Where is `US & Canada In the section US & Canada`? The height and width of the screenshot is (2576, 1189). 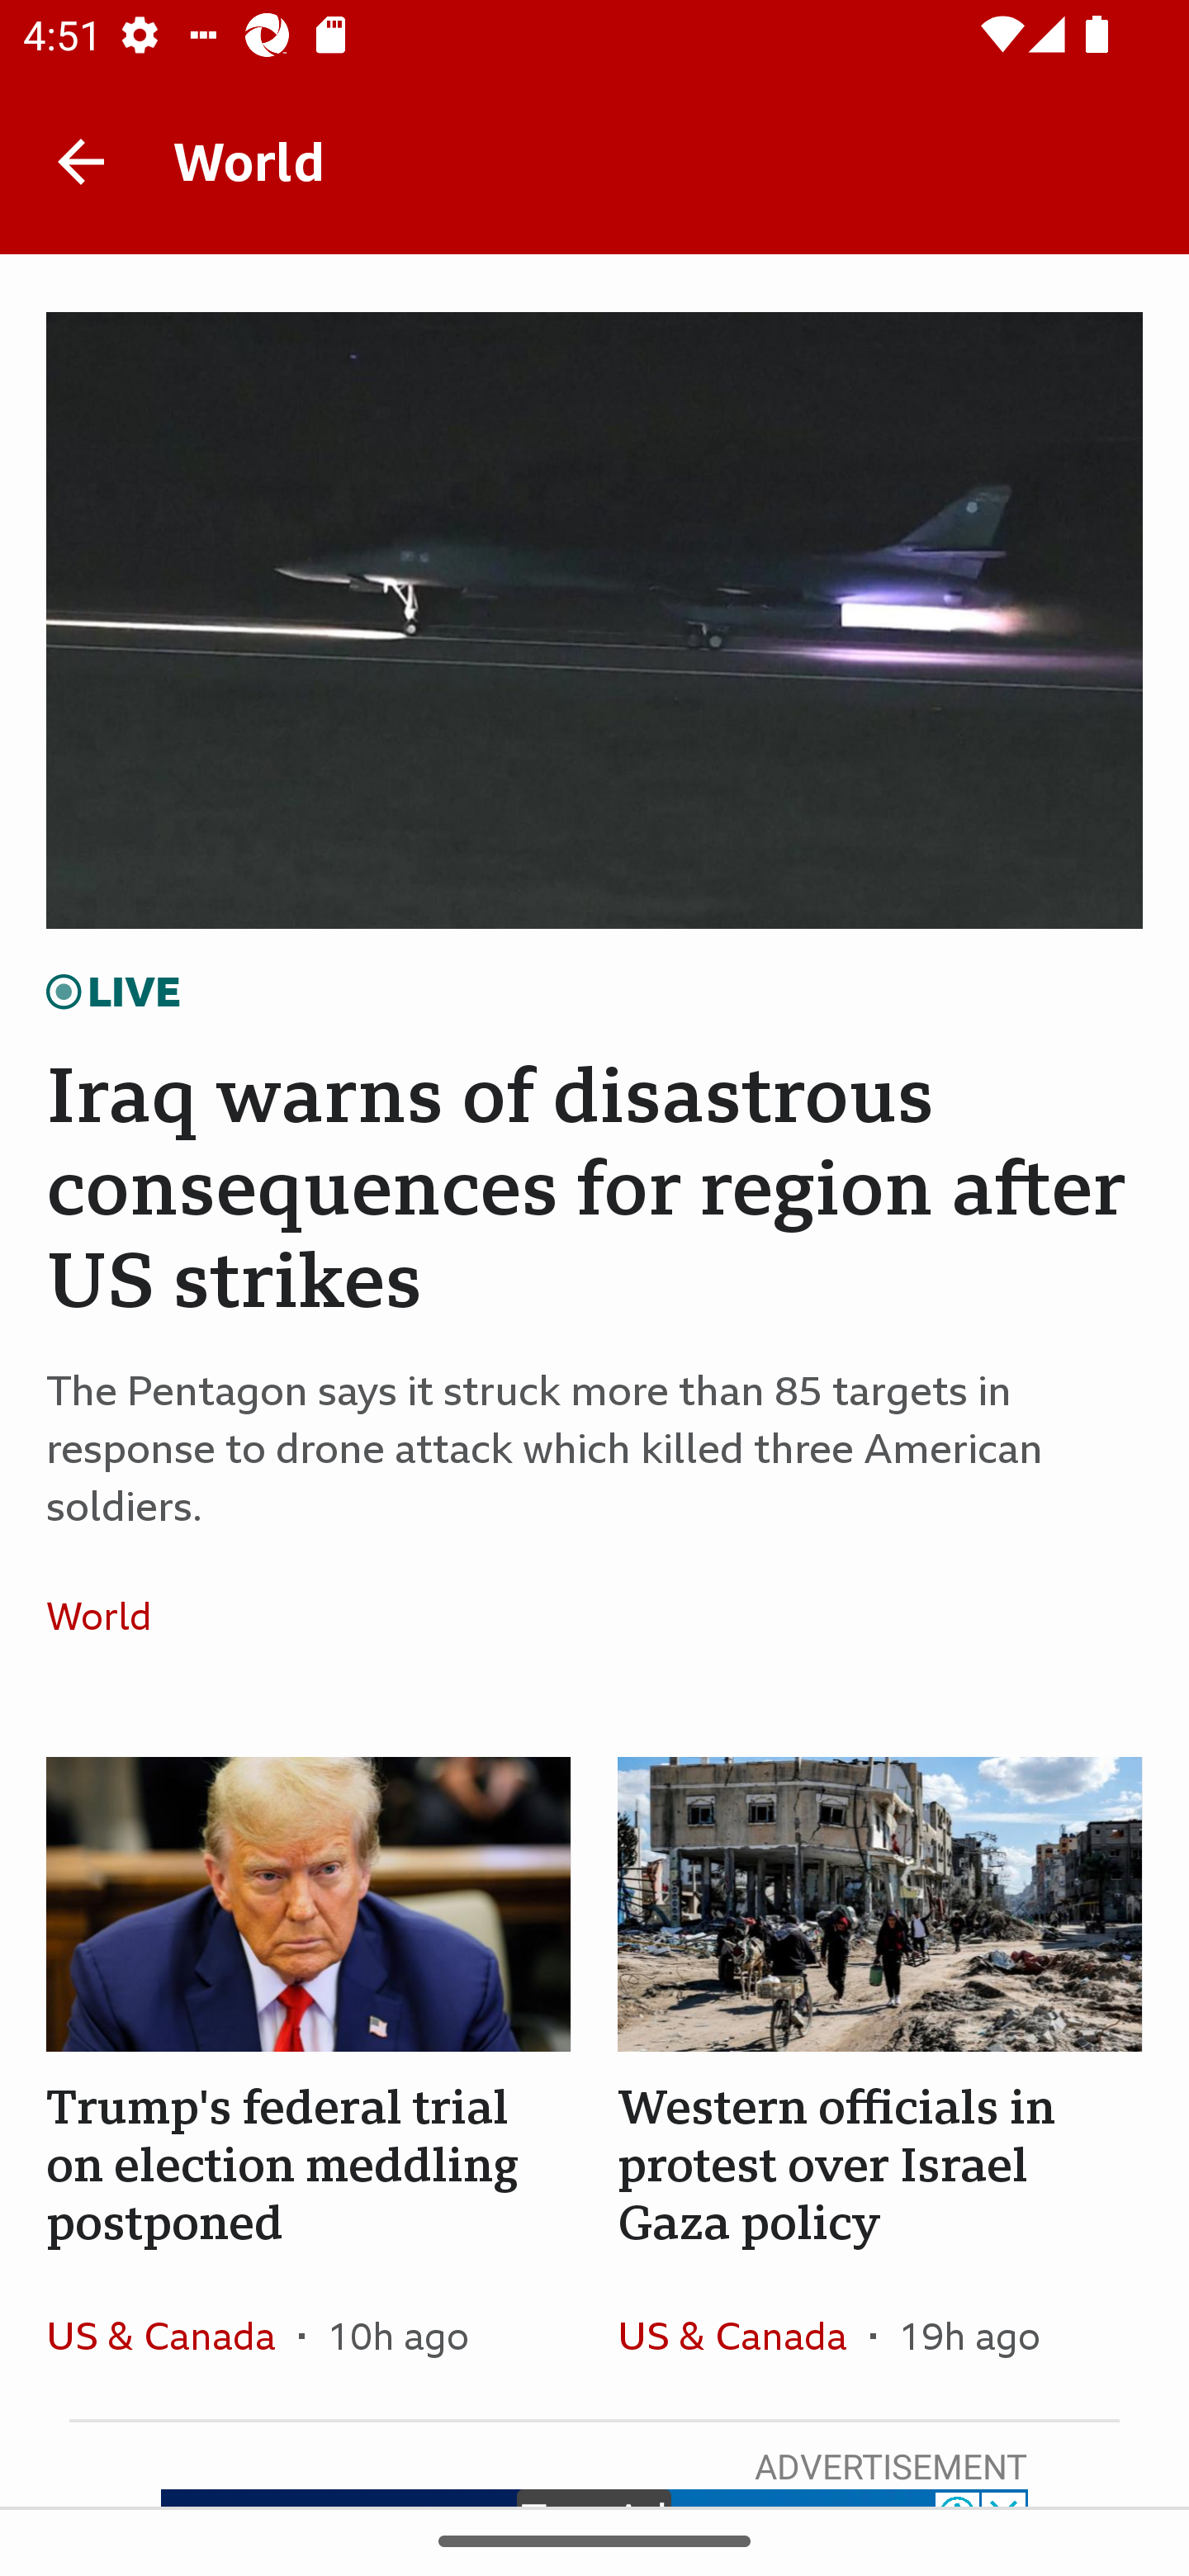 US & Canada In the section US & Canada is located at coordinates (743, 2335).